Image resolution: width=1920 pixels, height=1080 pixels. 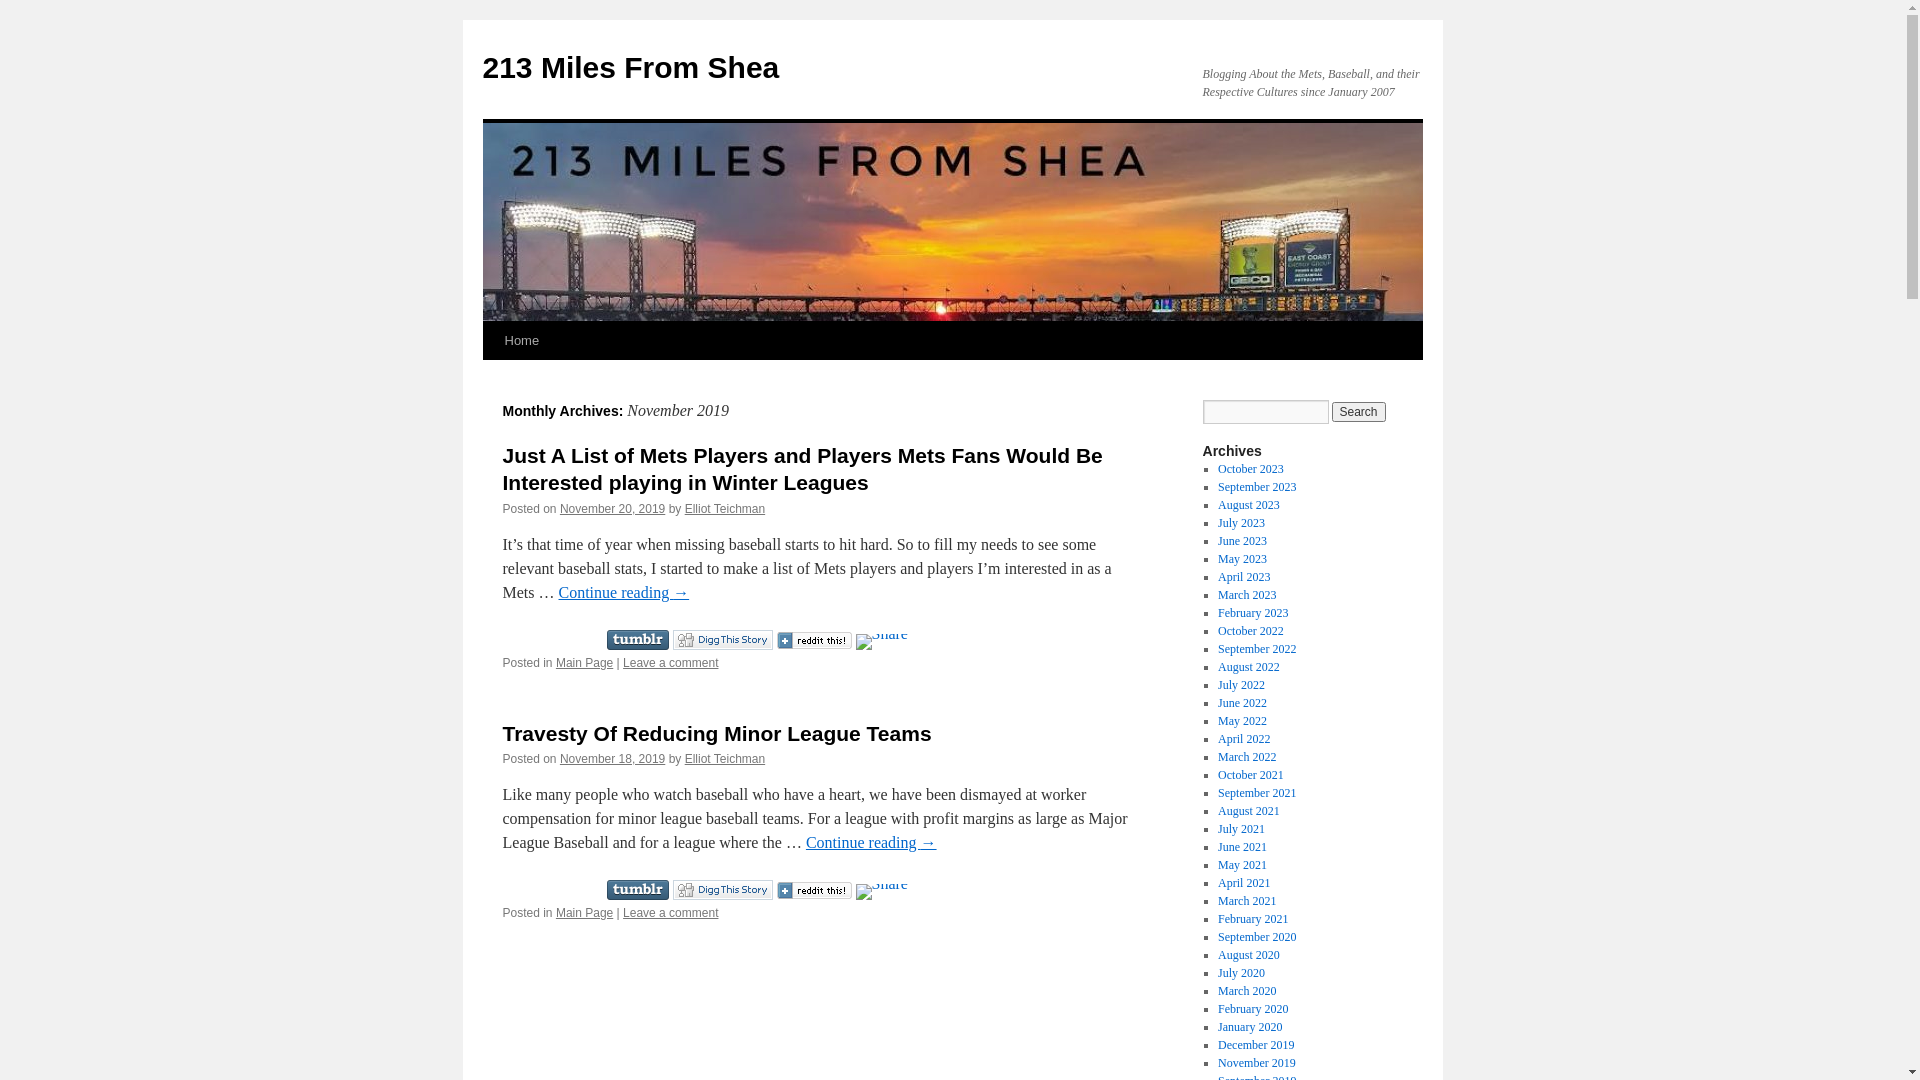 I want to click on March 2020, so click(x=1247, y=991).